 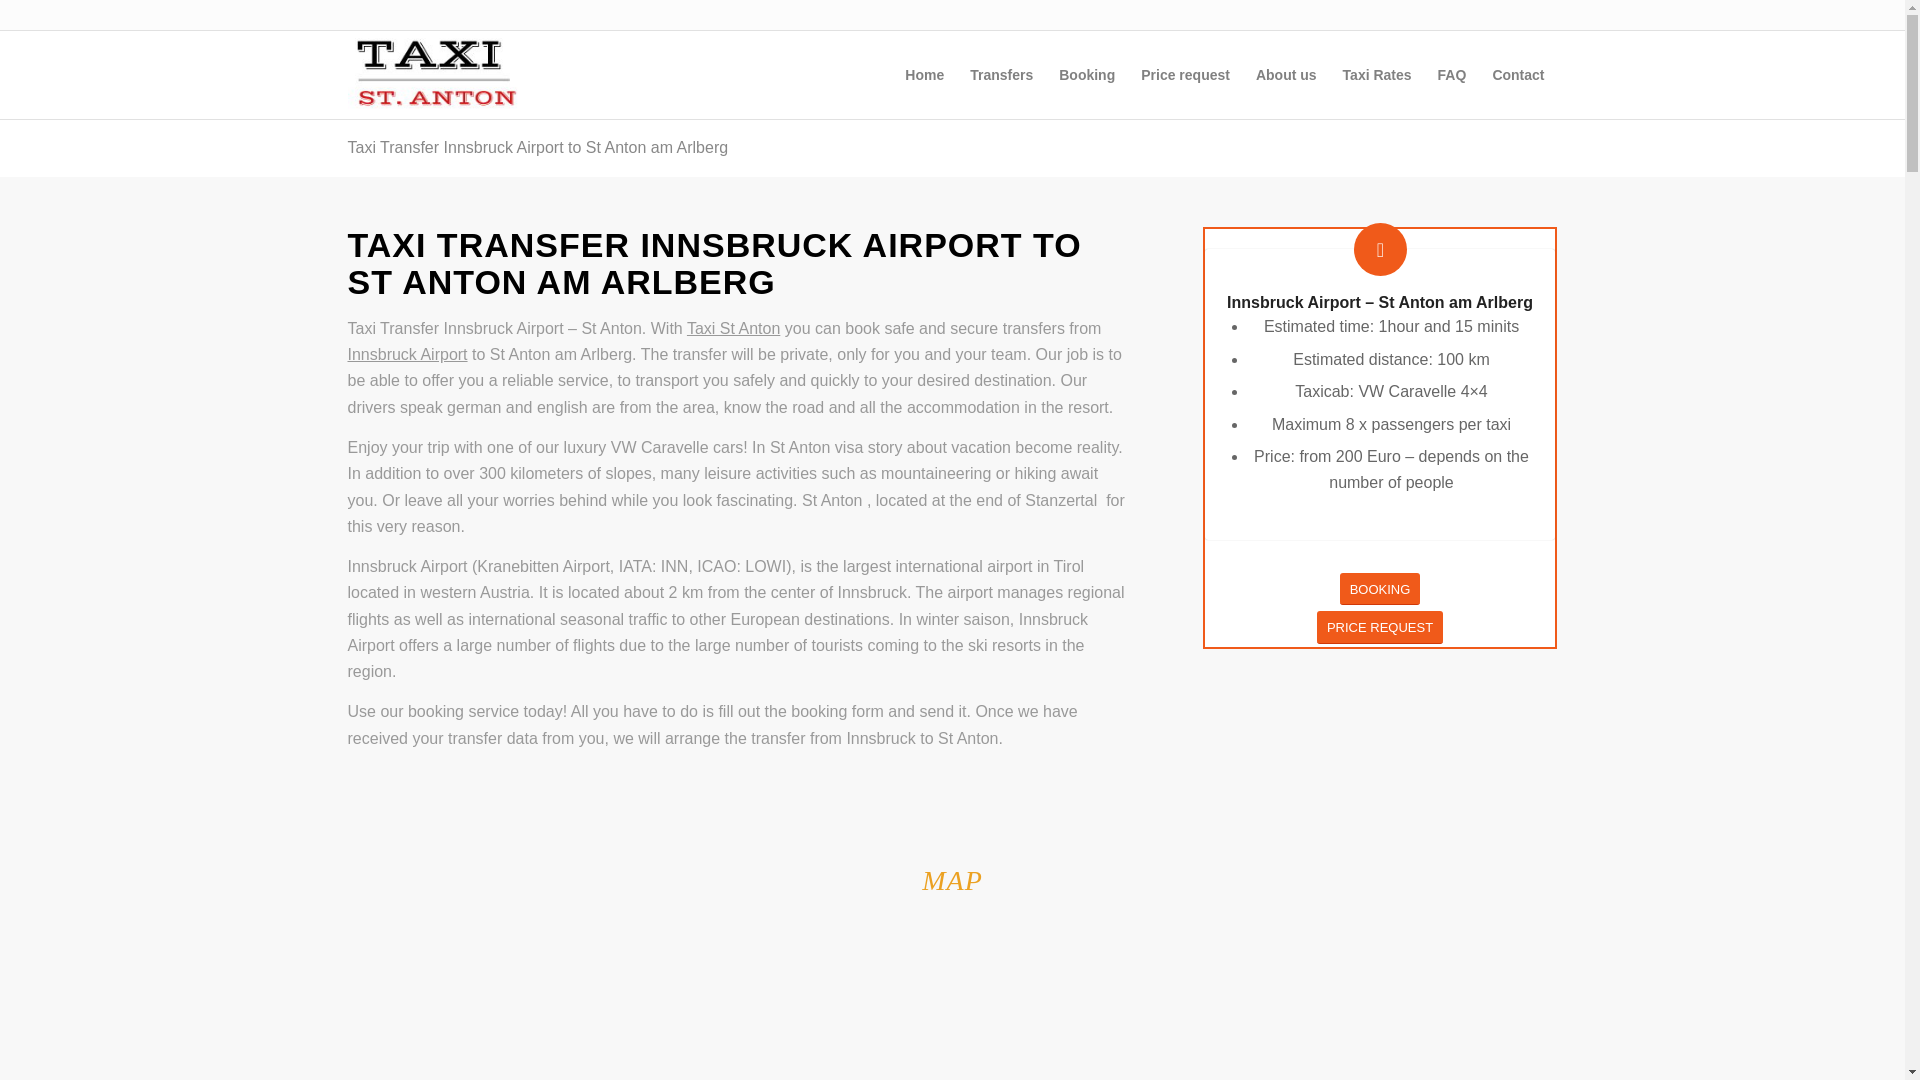 What do you see at coordinates (1286, 74) in the screenshot?
I see `About us` at bounding box center [1286, 74].